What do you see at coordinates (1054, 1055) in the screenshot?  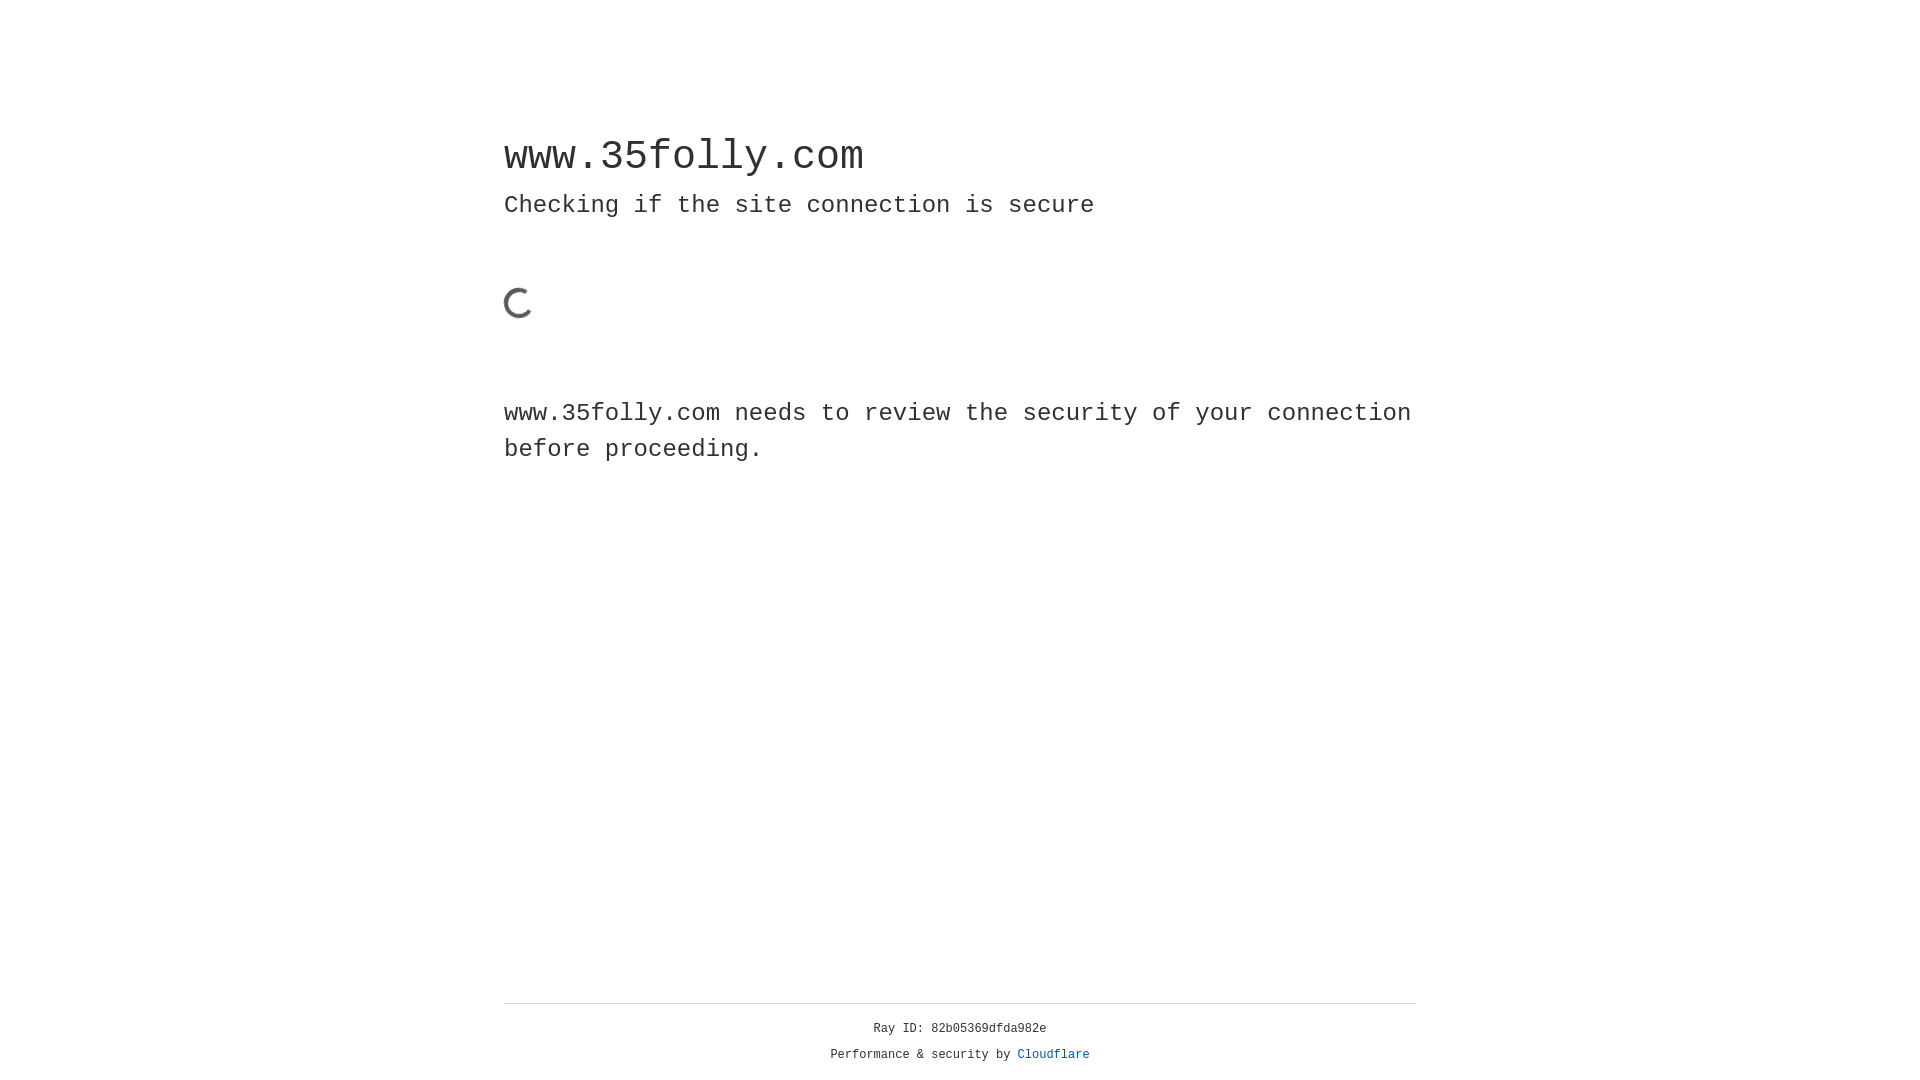 I see `Cloudflare` at bounding box center [1054, 1055].